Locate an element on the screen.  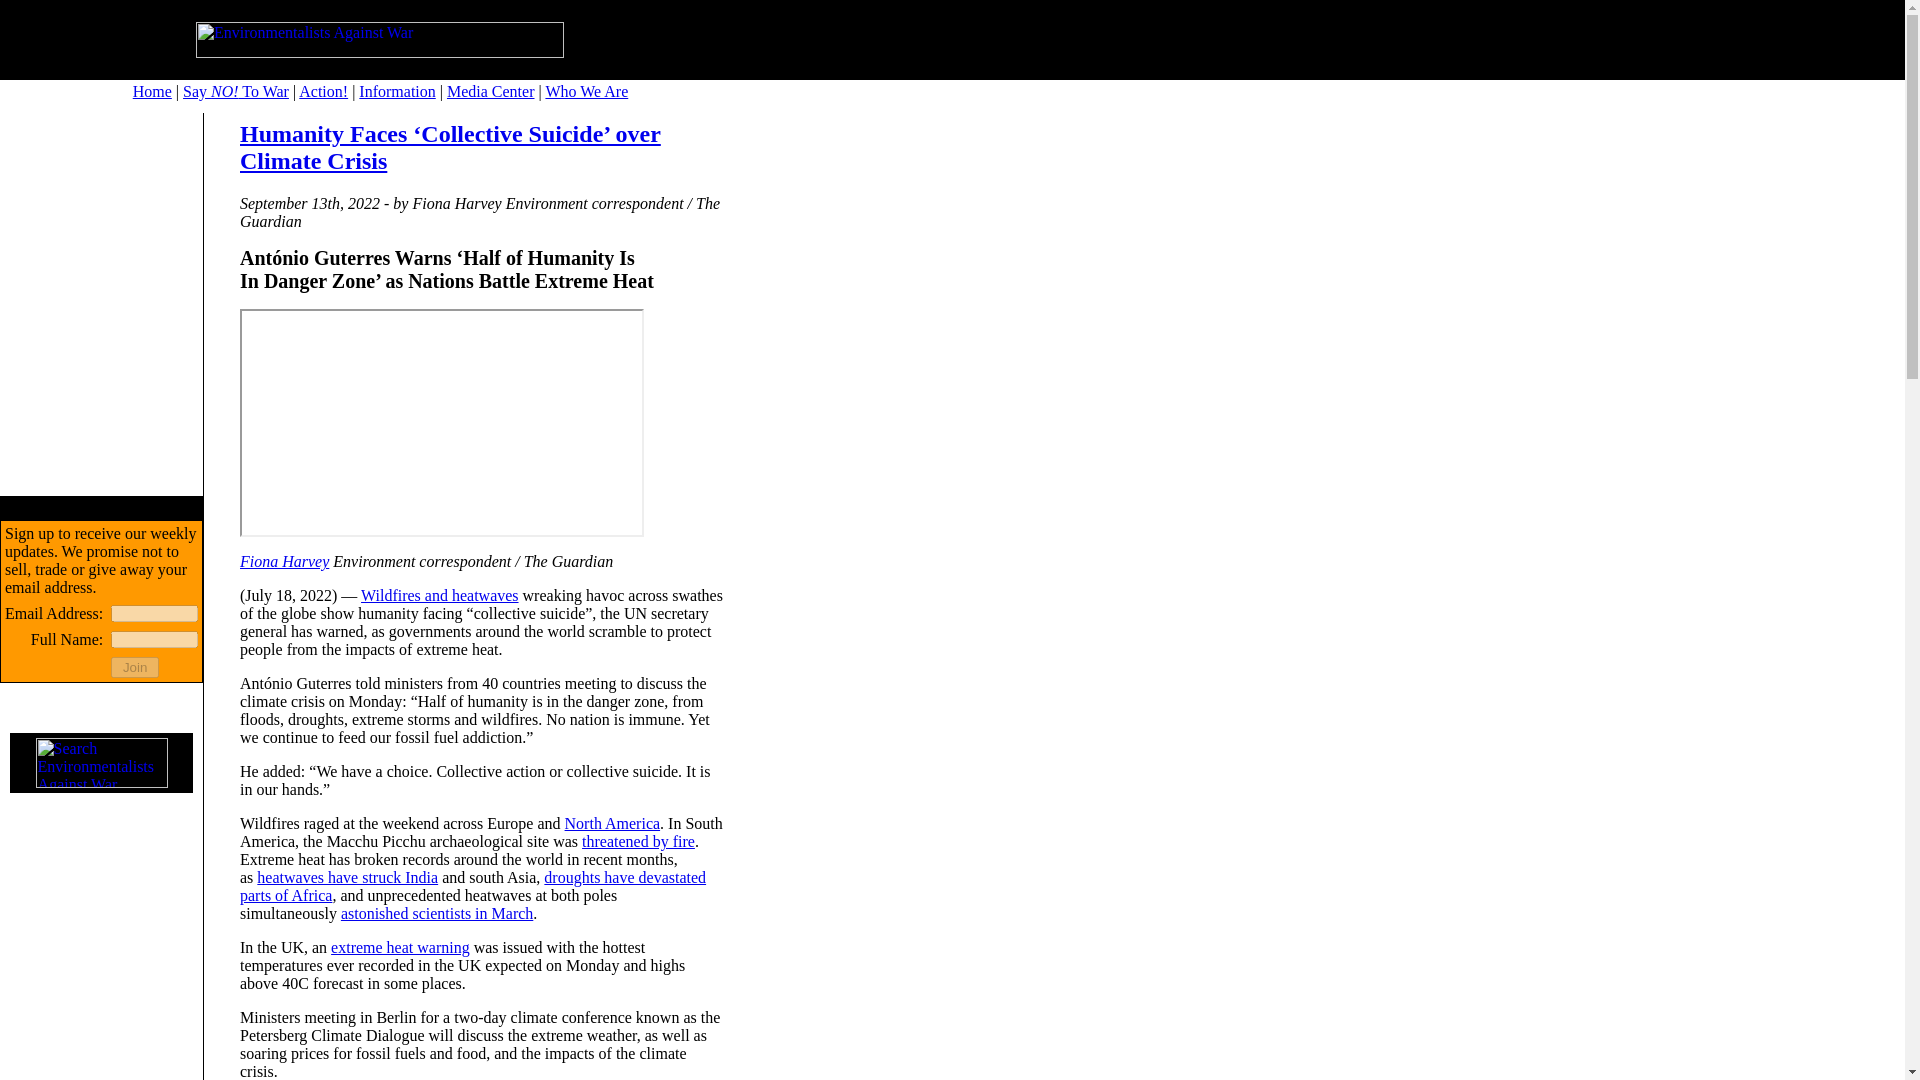
North America is located at coordinates (612, 823).